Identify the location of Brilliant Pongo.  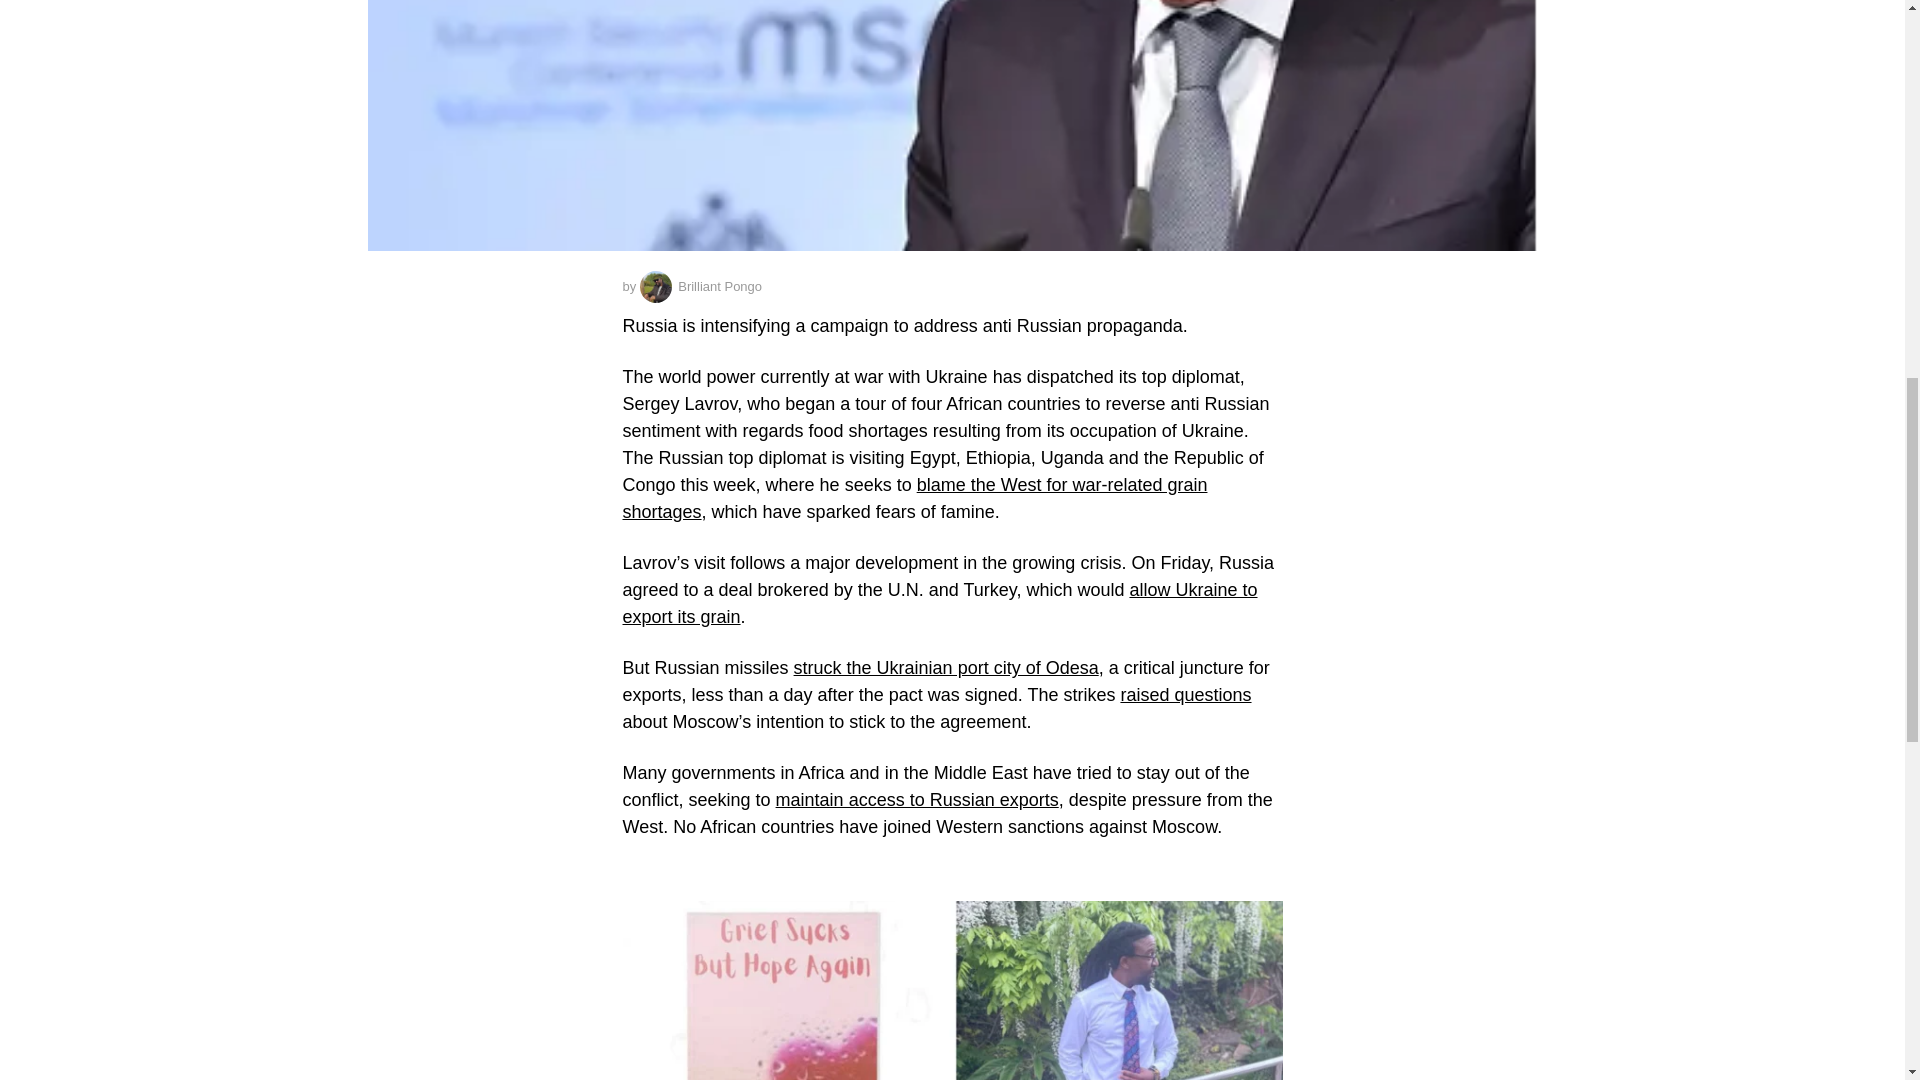
(700, 287).